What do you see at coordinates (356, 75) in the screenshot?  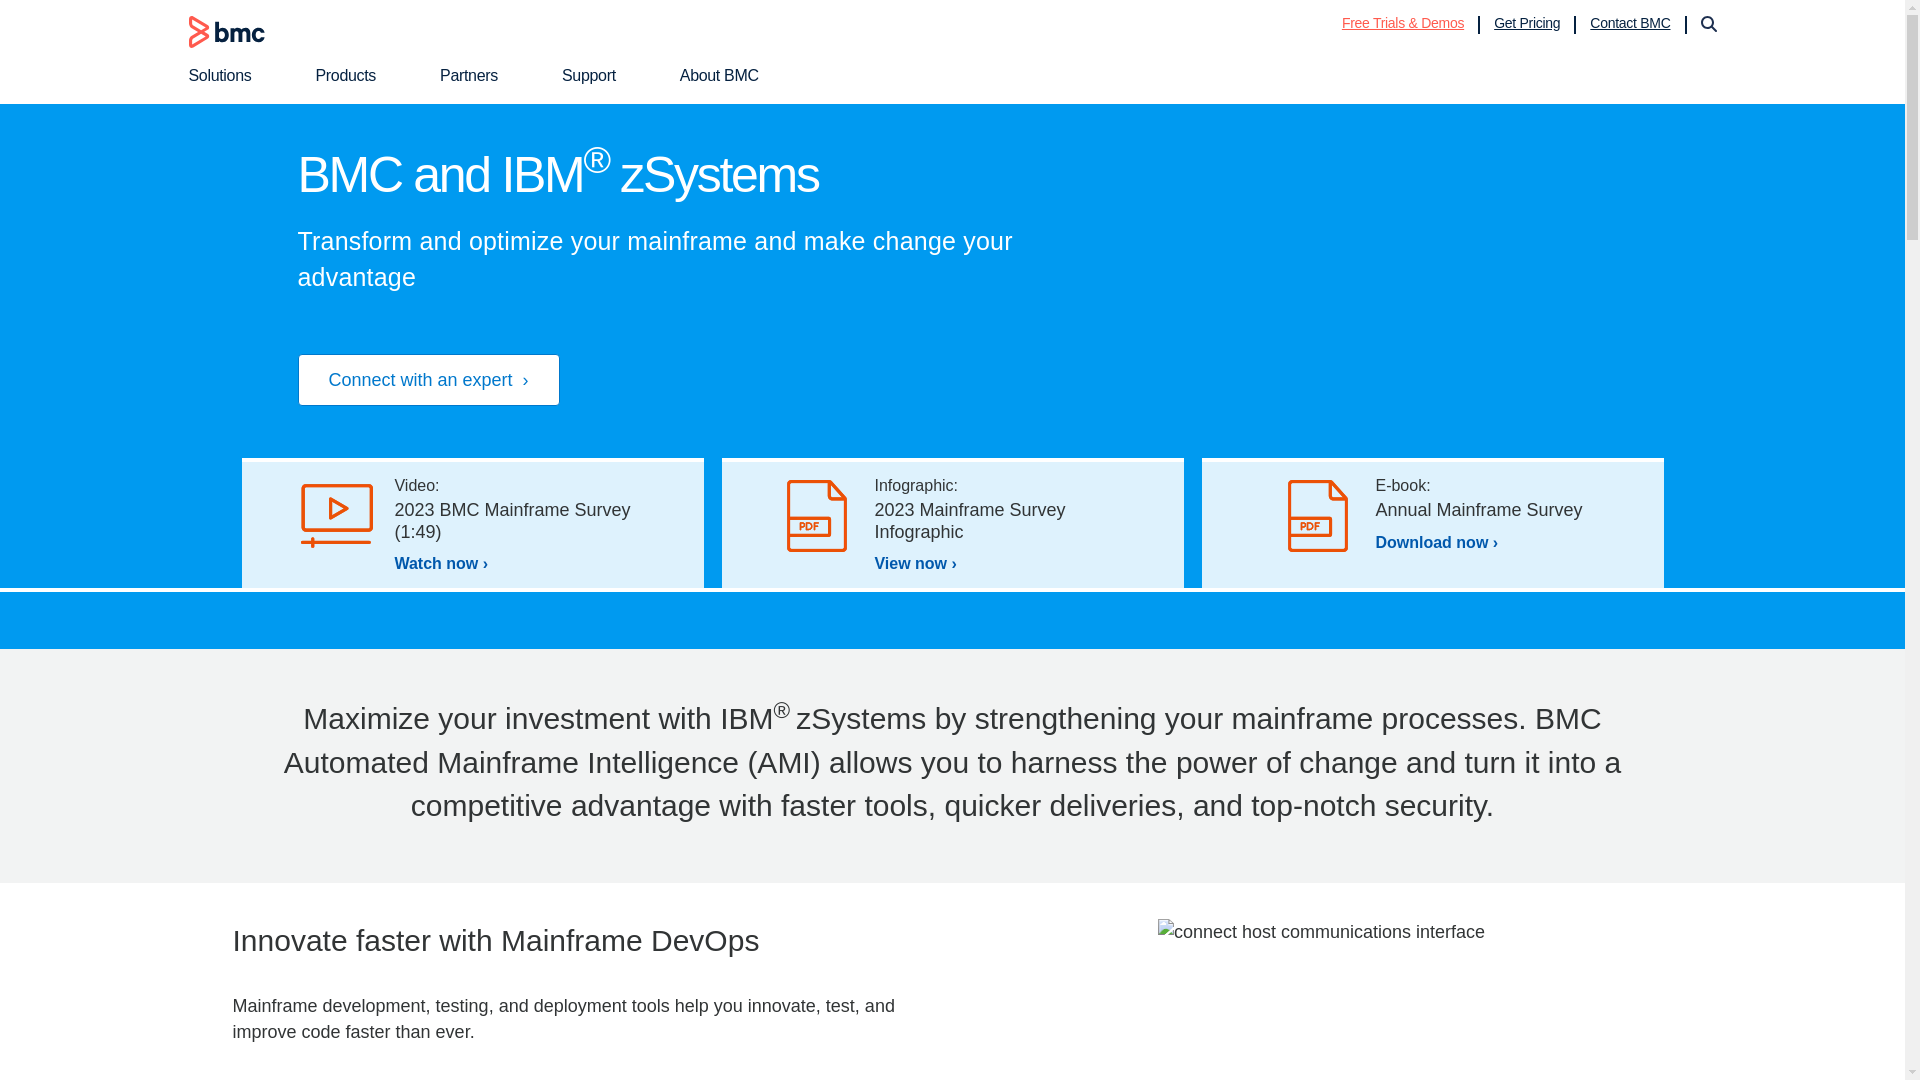 I see `Products` at bounding box center [356, 75].